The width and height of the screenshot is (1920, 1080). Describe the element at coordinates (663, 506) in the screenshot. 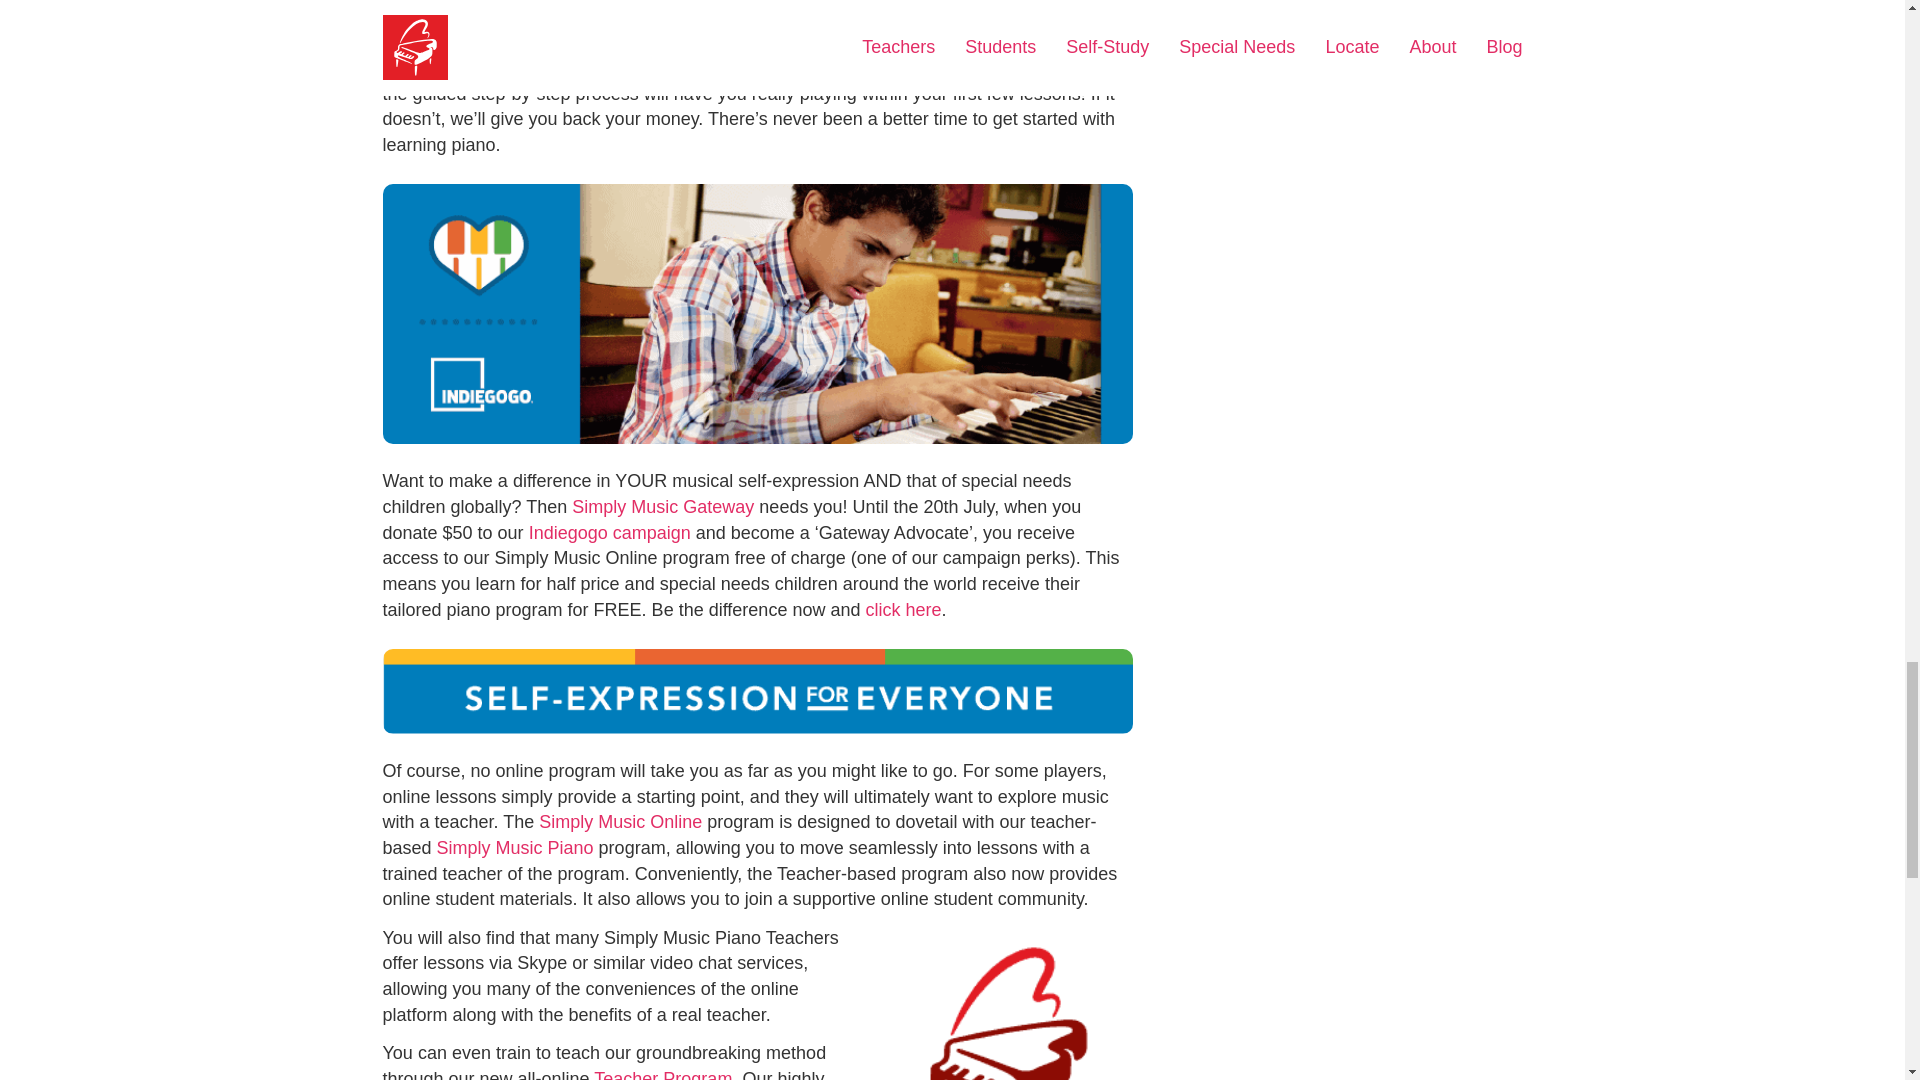

I see `Simply Music Gateway` at that location.